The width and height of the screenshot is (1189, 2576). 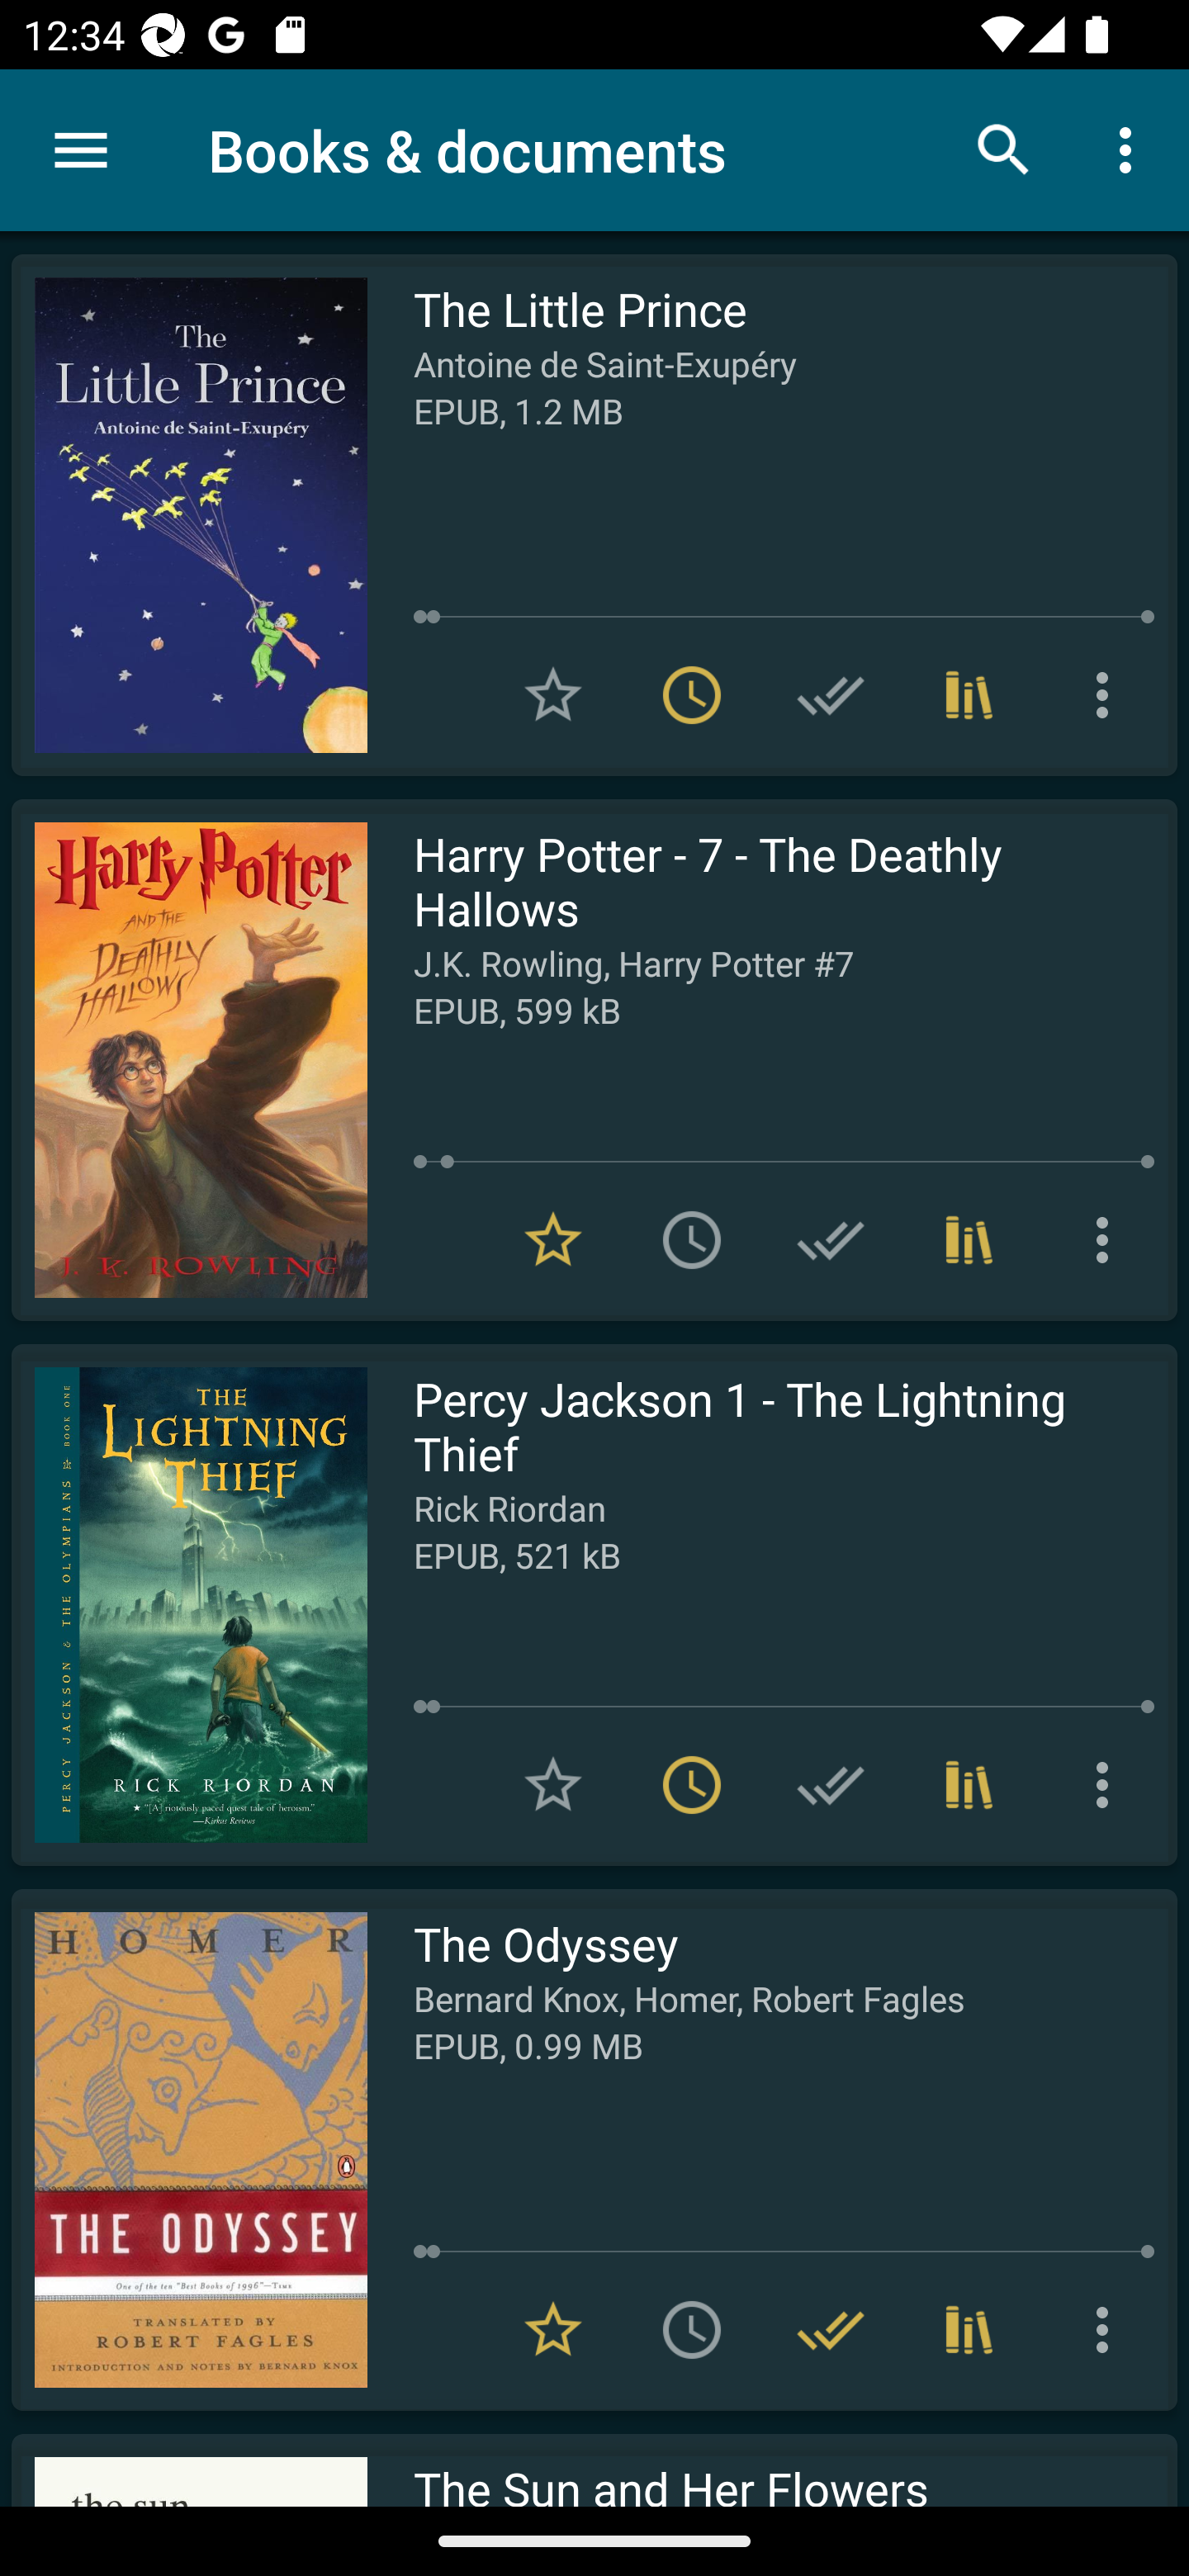 What do you see at coordinates (692, 695) in the screenshot?
I see `Remove from To read` at bounding box center [692, 695].